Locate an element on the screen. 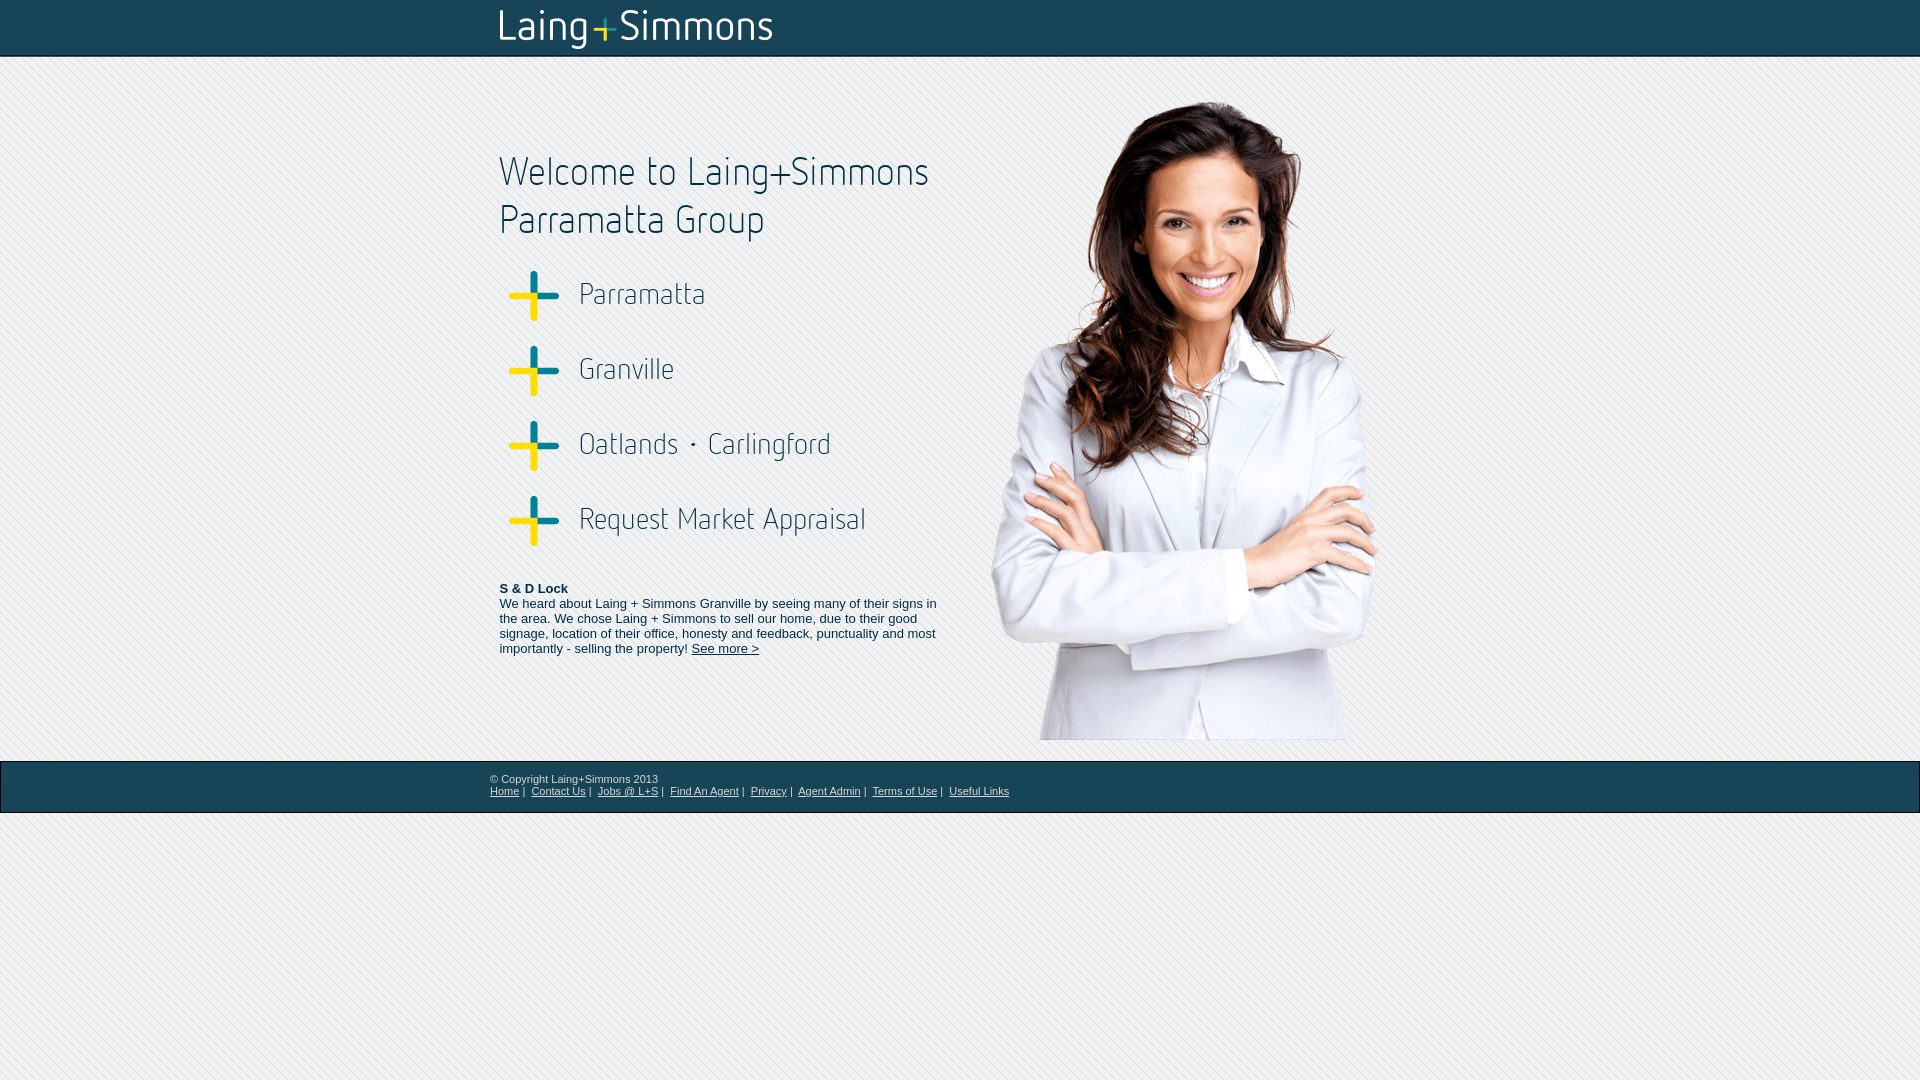 This screenshot has height=1080, width=1920. Find An Agent is located at coordinates (704, 791).